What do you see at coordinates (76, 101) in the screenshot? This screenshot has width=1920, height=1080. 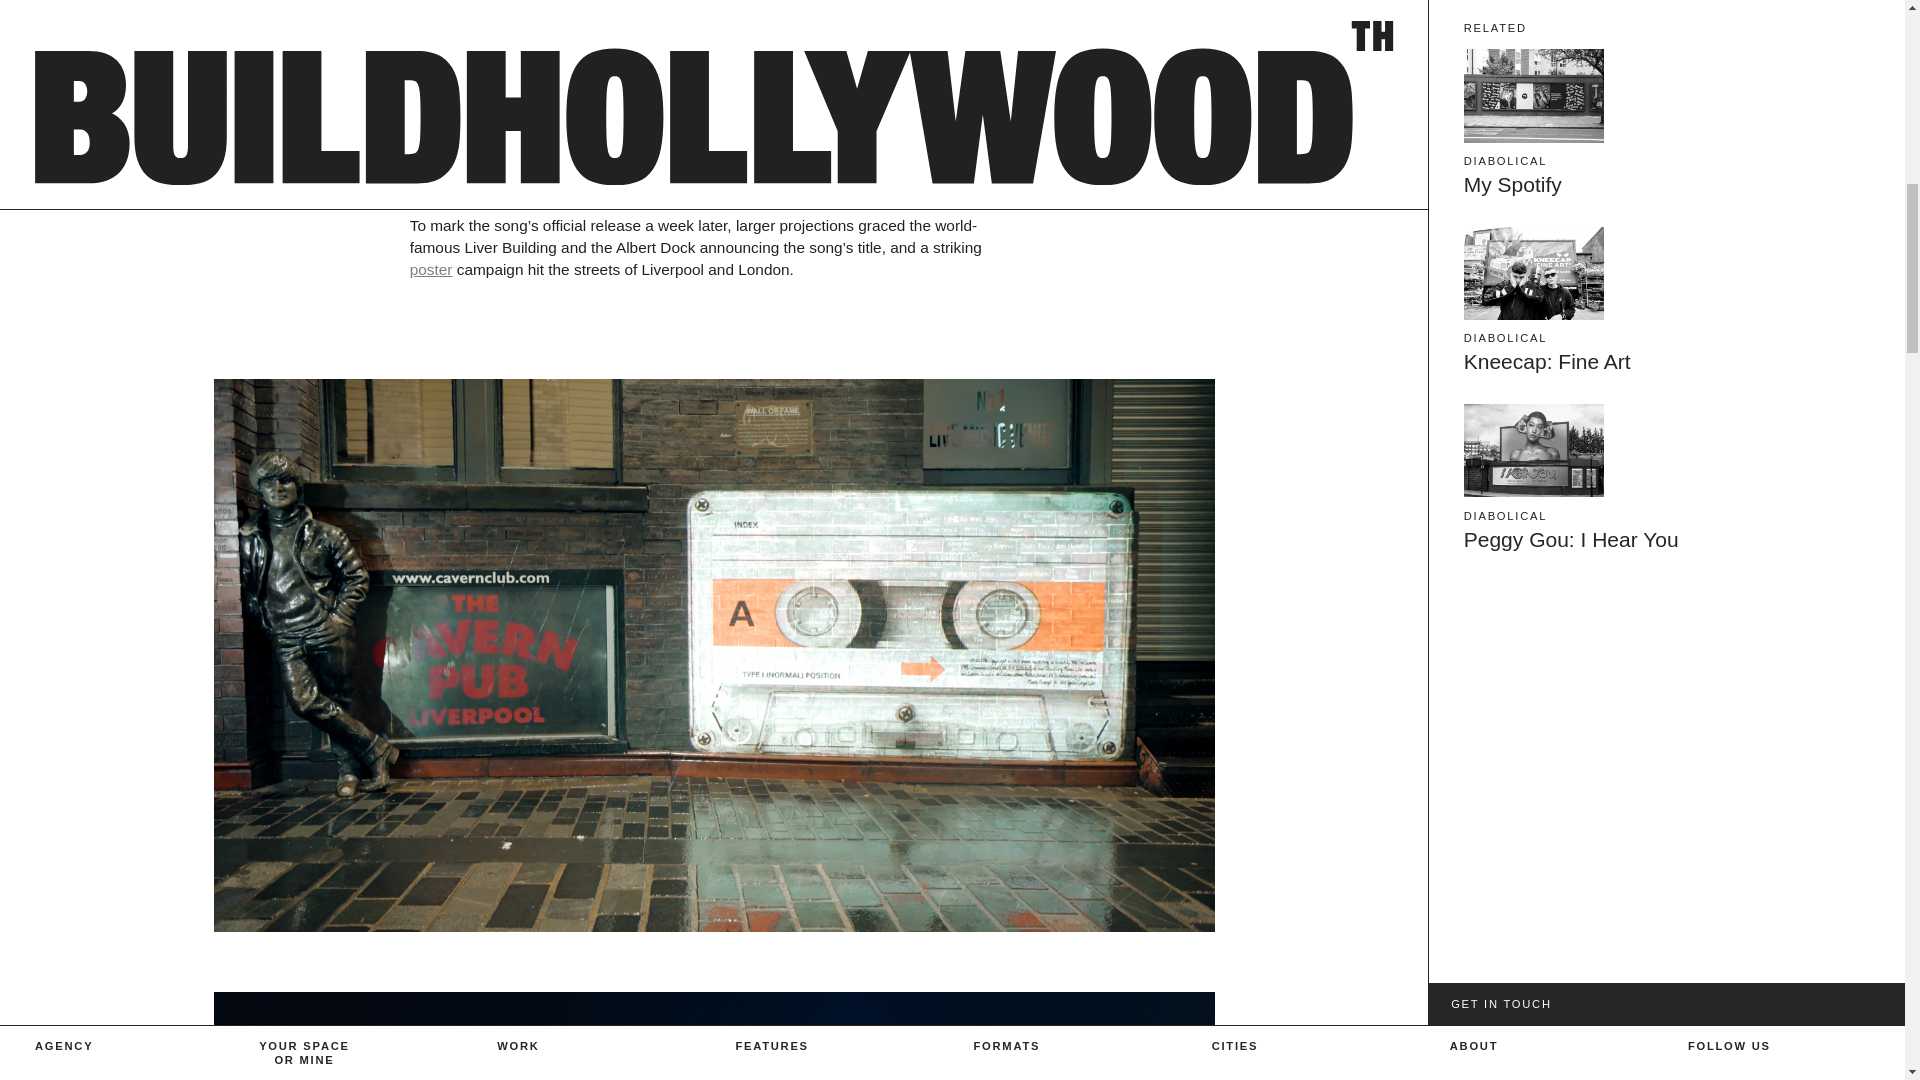 I see `Jack Arts` at bounding box center [76, 101].